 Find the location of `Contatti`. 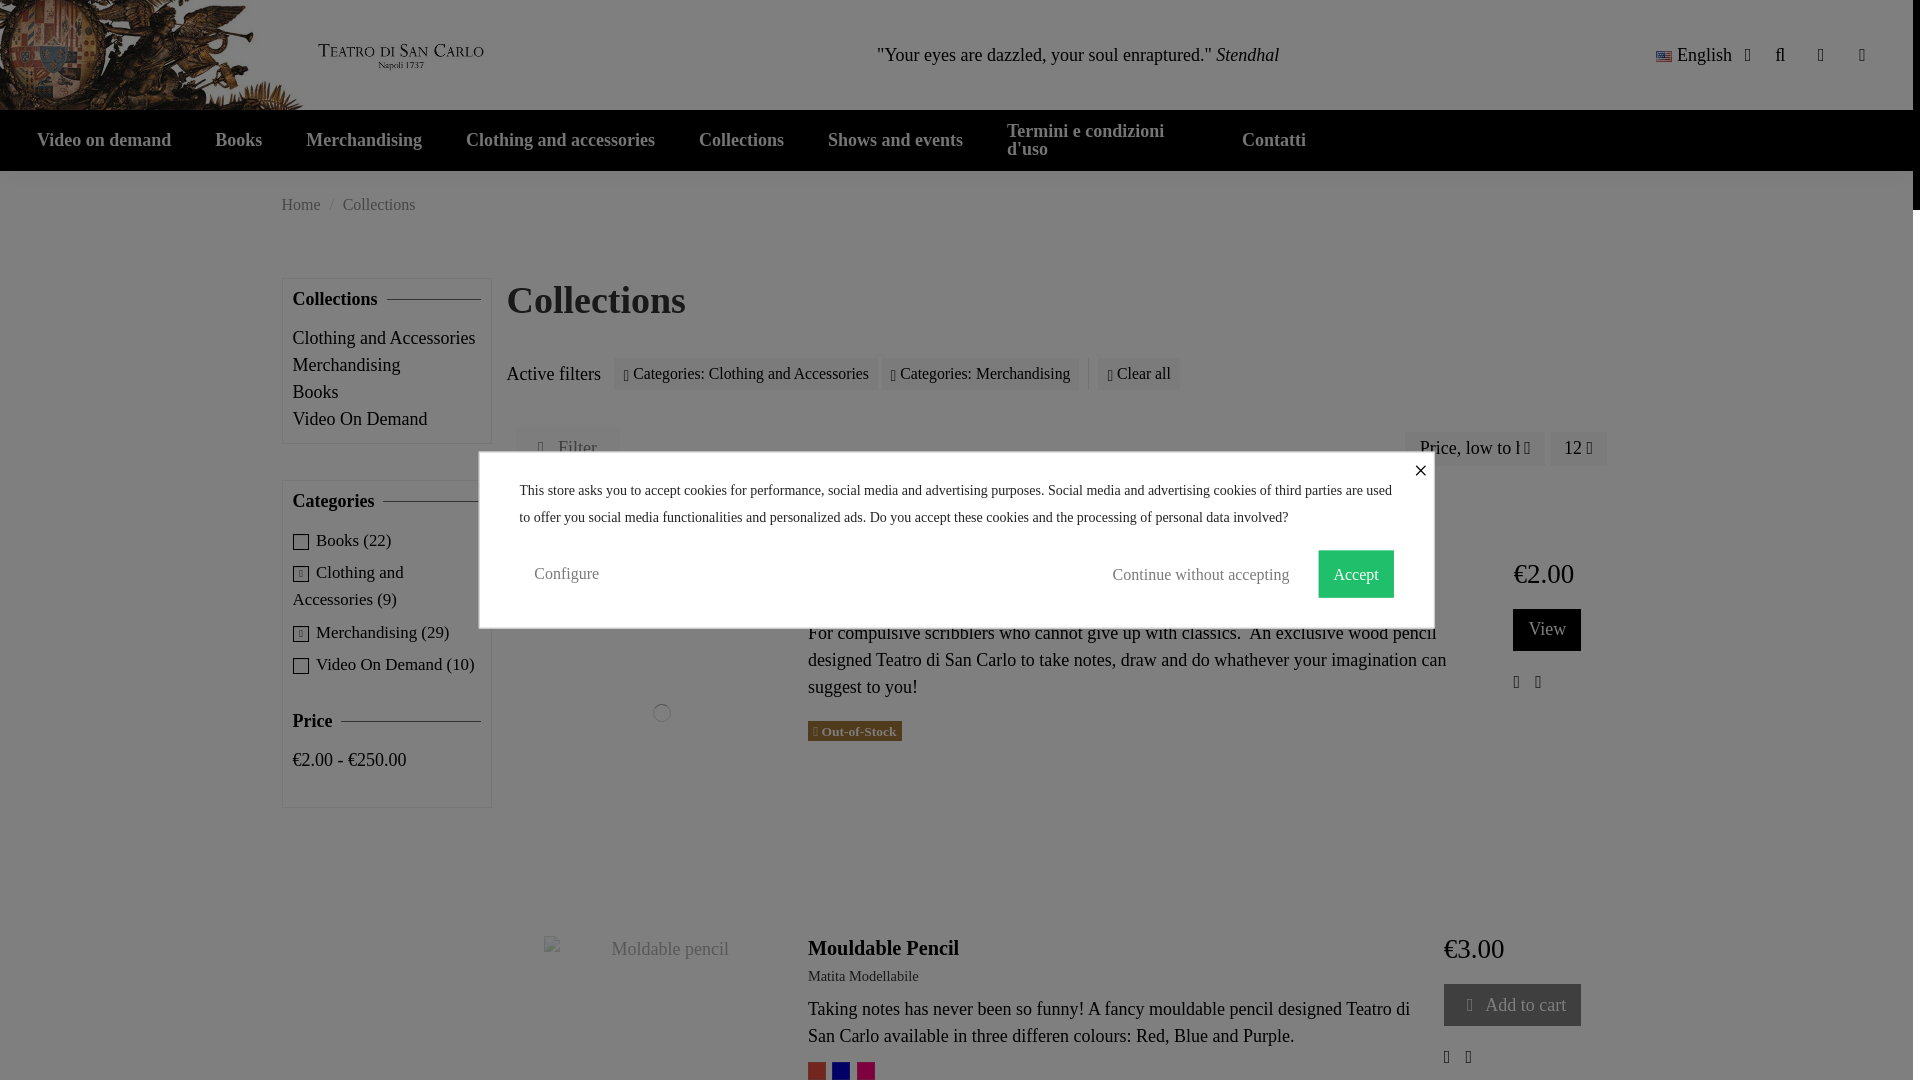

Contatti is located at coordinates (1274, 140).